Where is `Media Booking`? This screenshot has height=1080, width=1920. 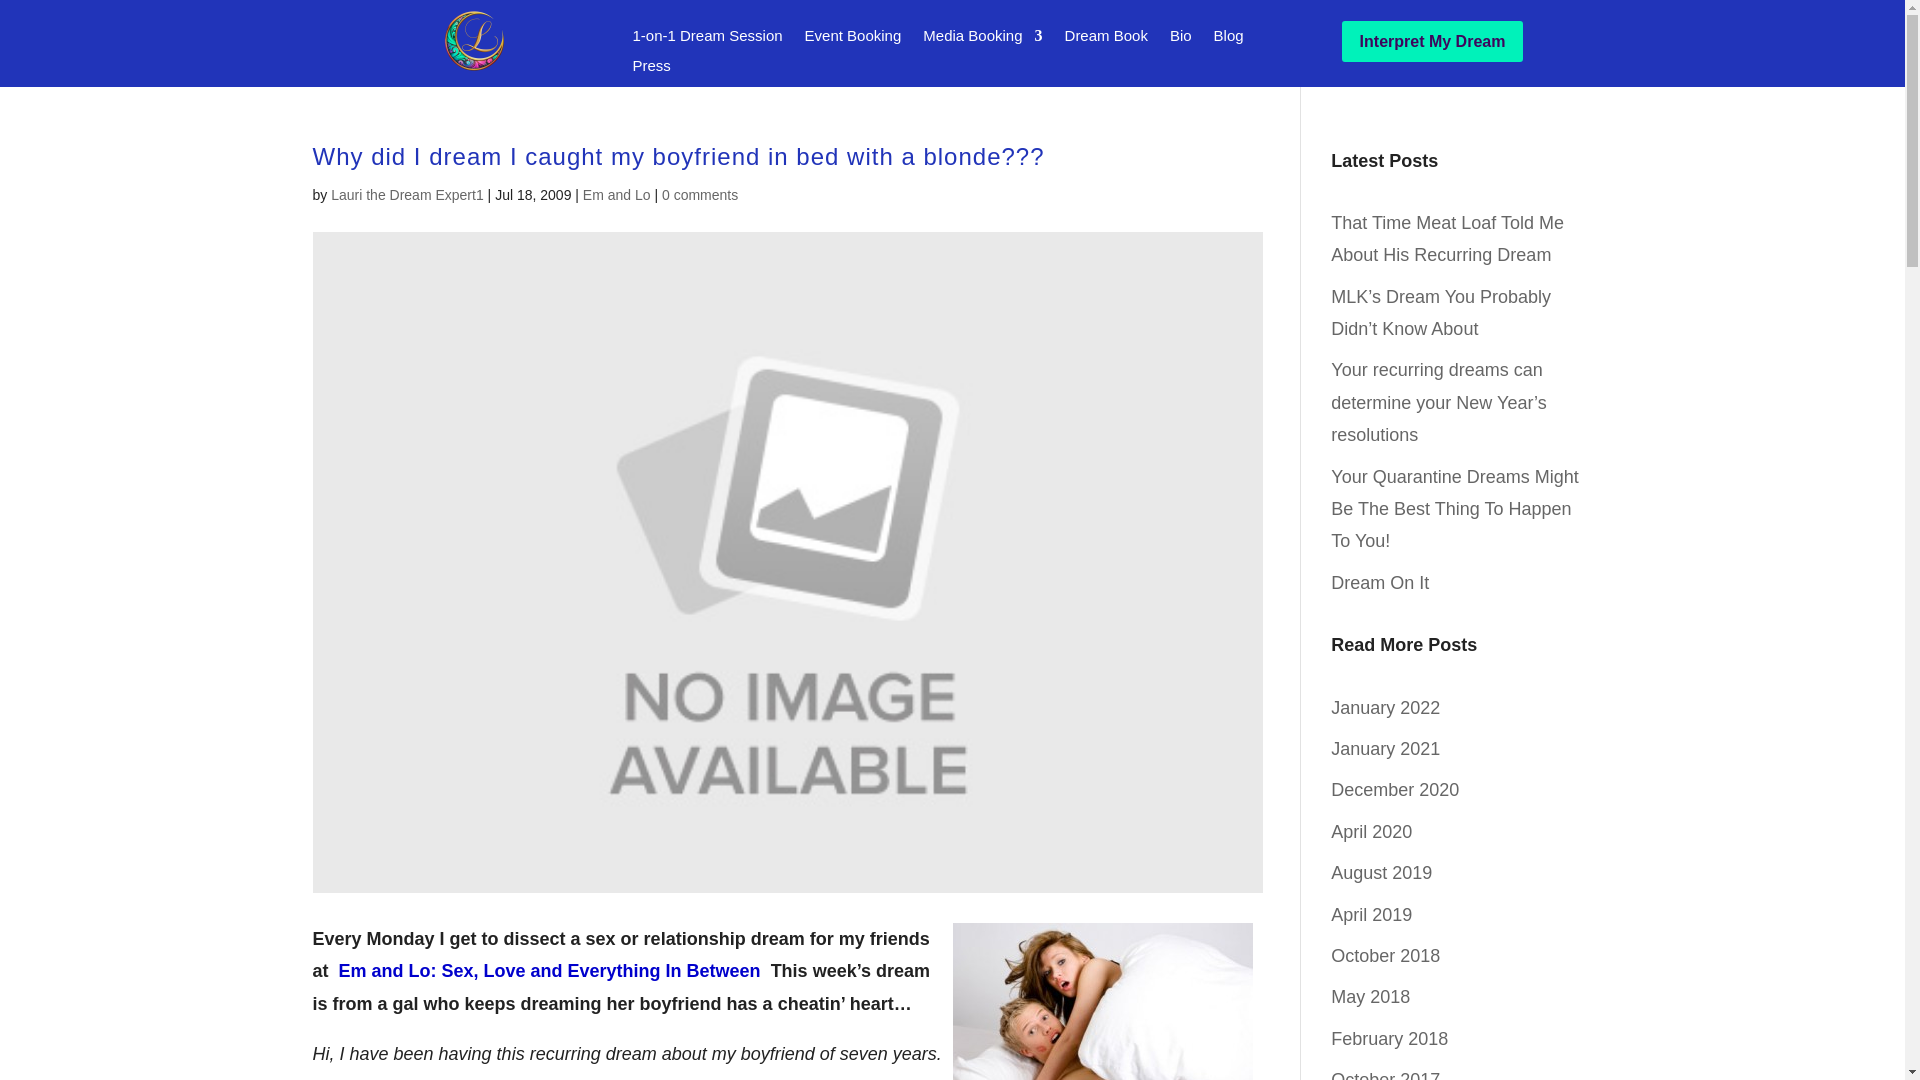 Media Booking is located at coordinates (982, 40).